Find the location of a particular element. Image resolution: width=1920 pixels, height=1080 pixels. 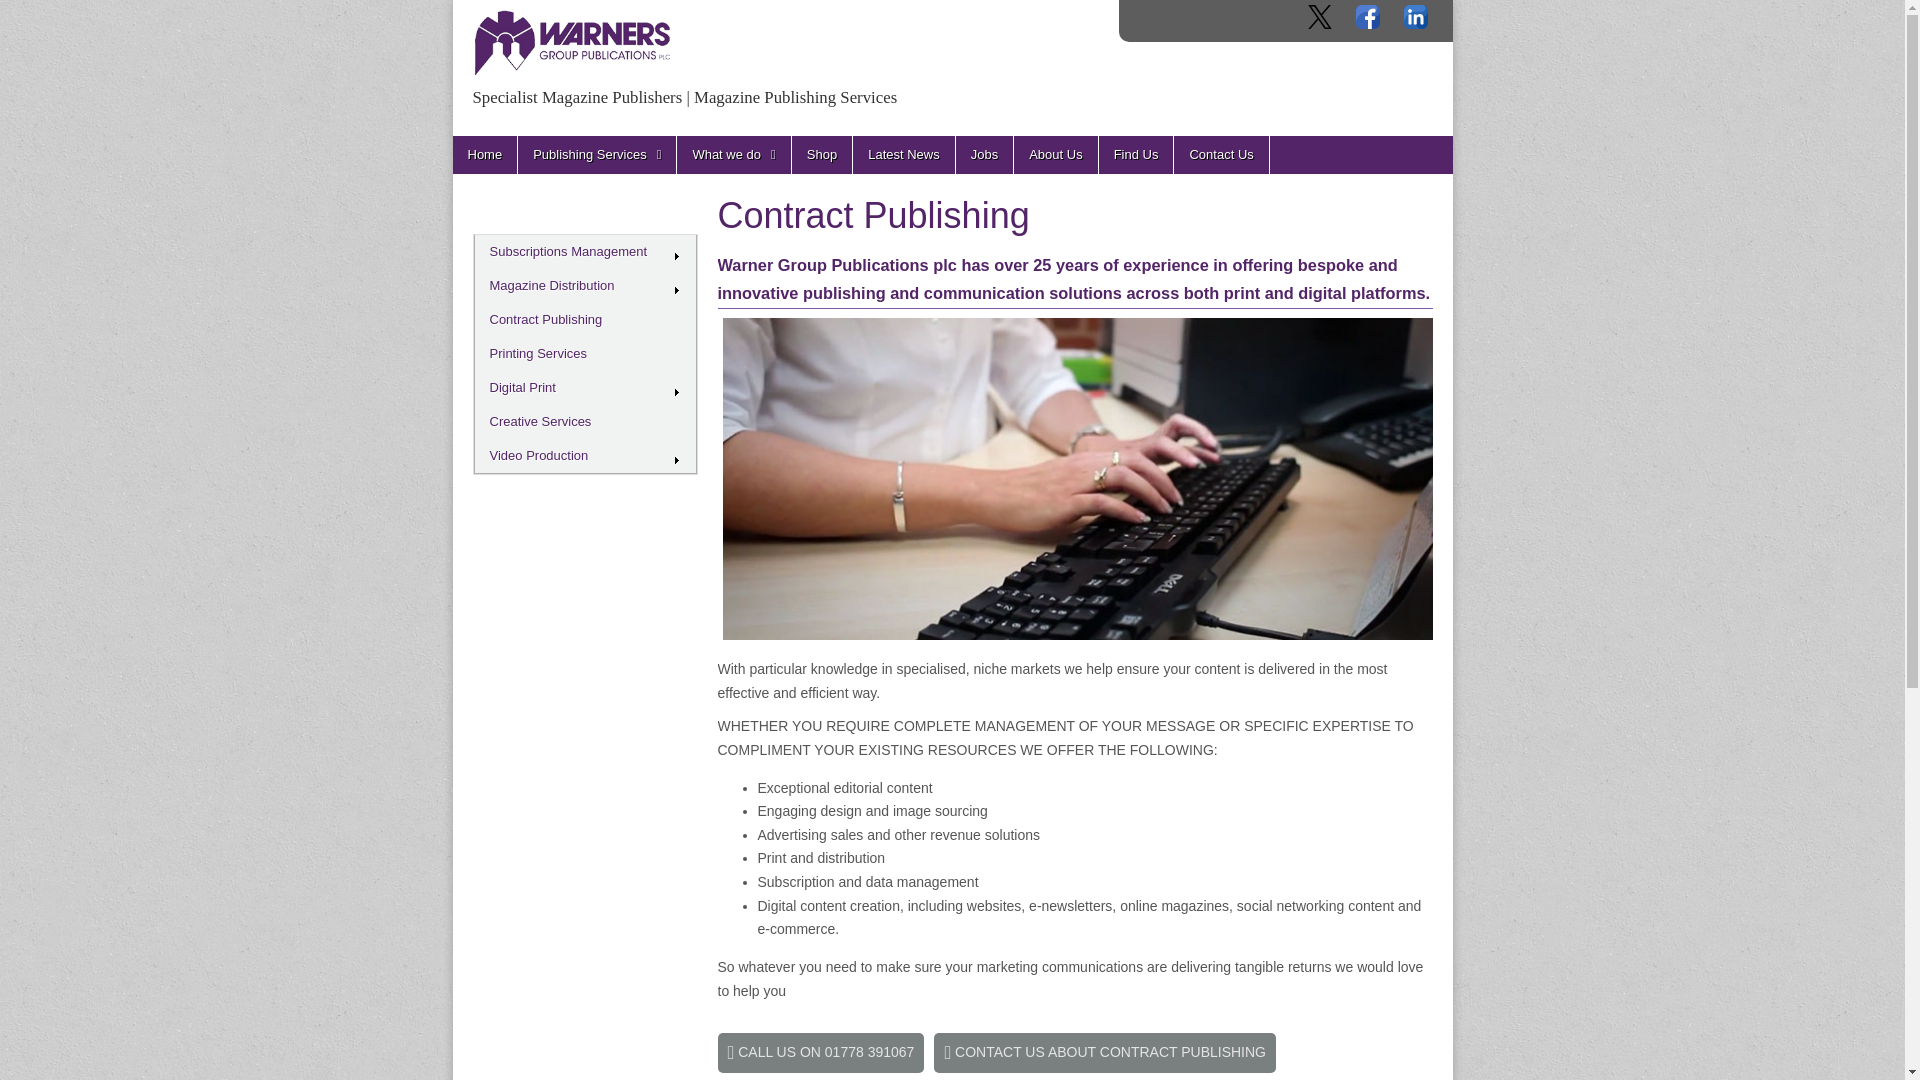

Warners Group Publications Plc is located at coordinates (572, 44).